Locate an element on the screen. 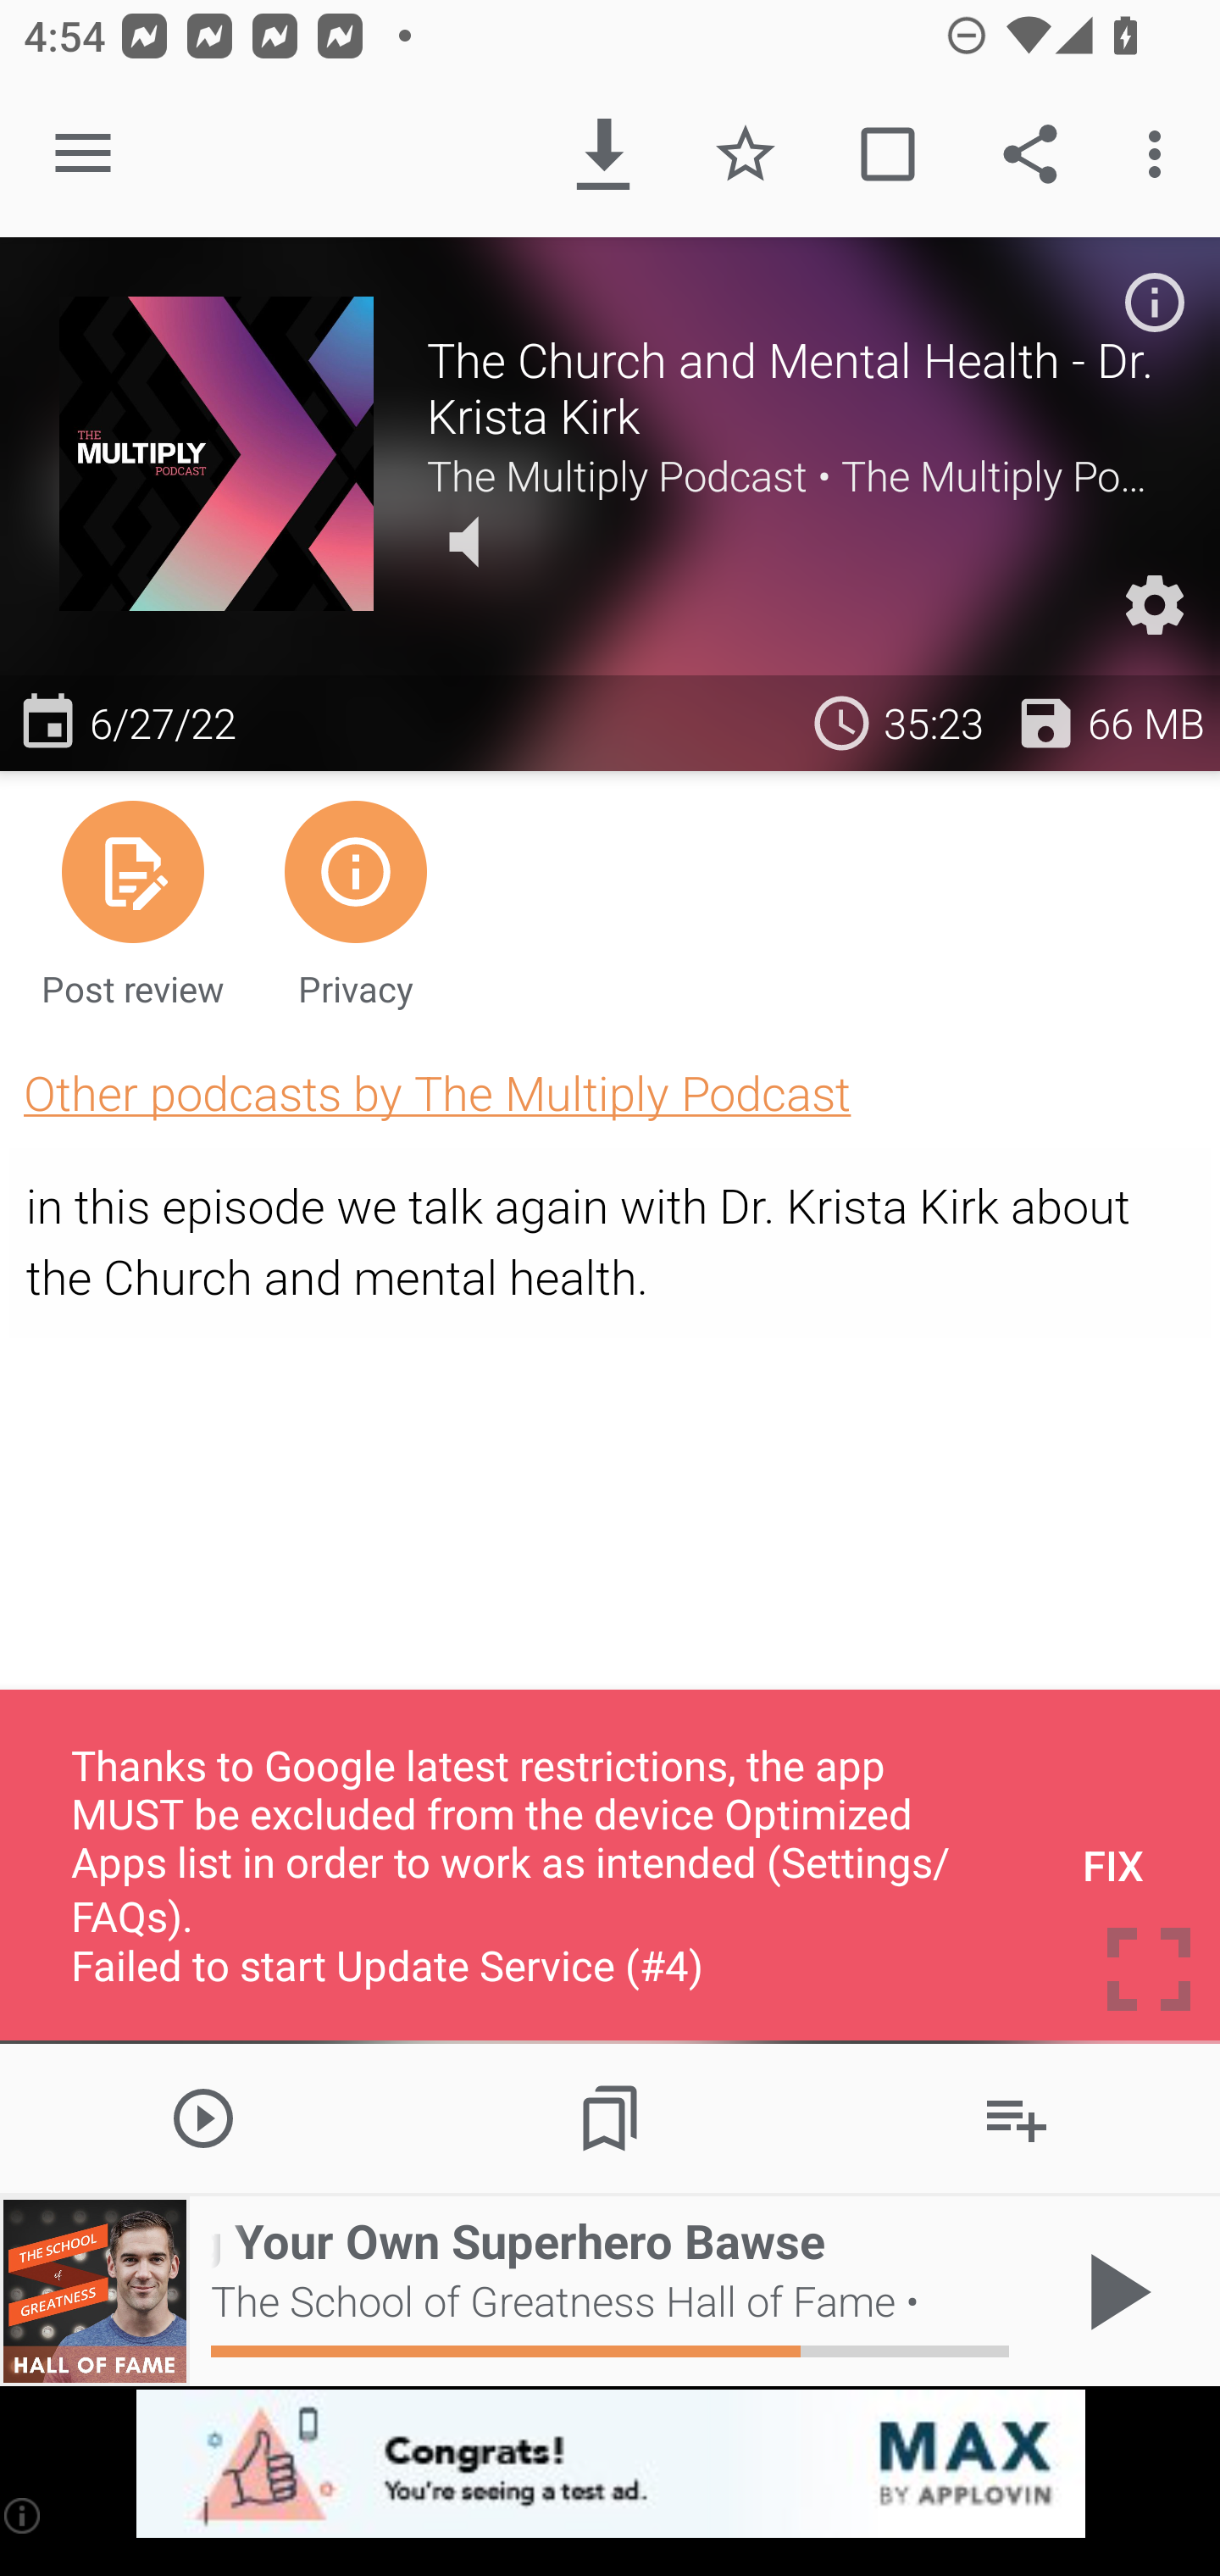 The width and height of the screenshot is (1220, 2576). Favorite is located at coordinates (746, 154).